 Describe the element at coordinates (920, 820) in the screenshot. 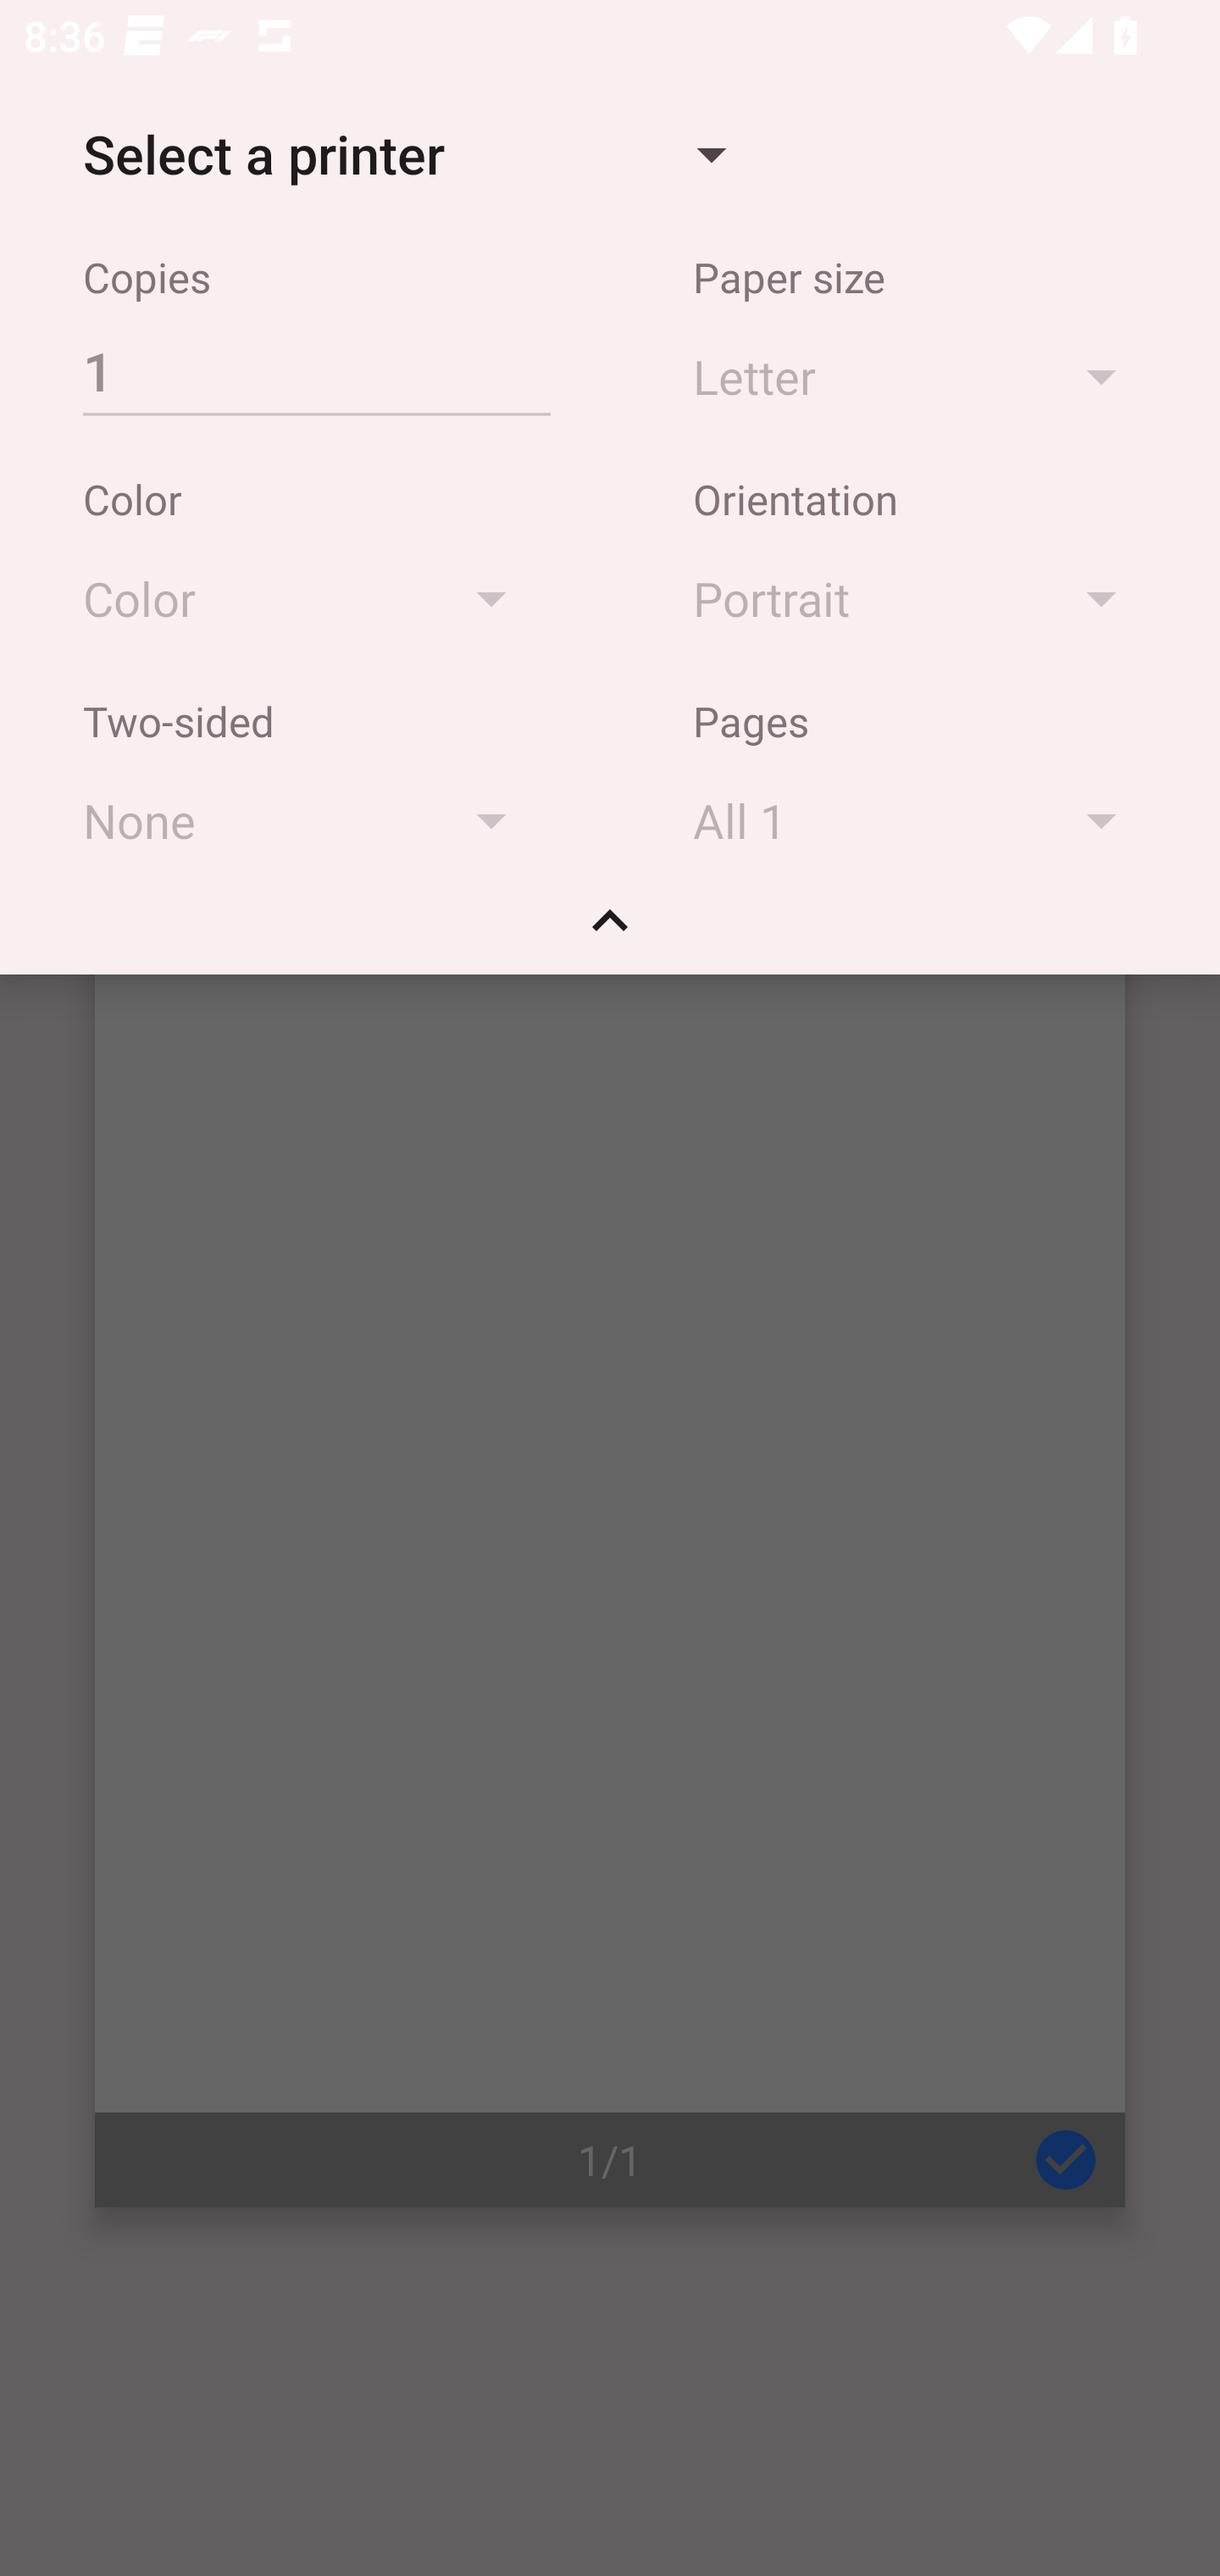

I see `All 1` at that location.